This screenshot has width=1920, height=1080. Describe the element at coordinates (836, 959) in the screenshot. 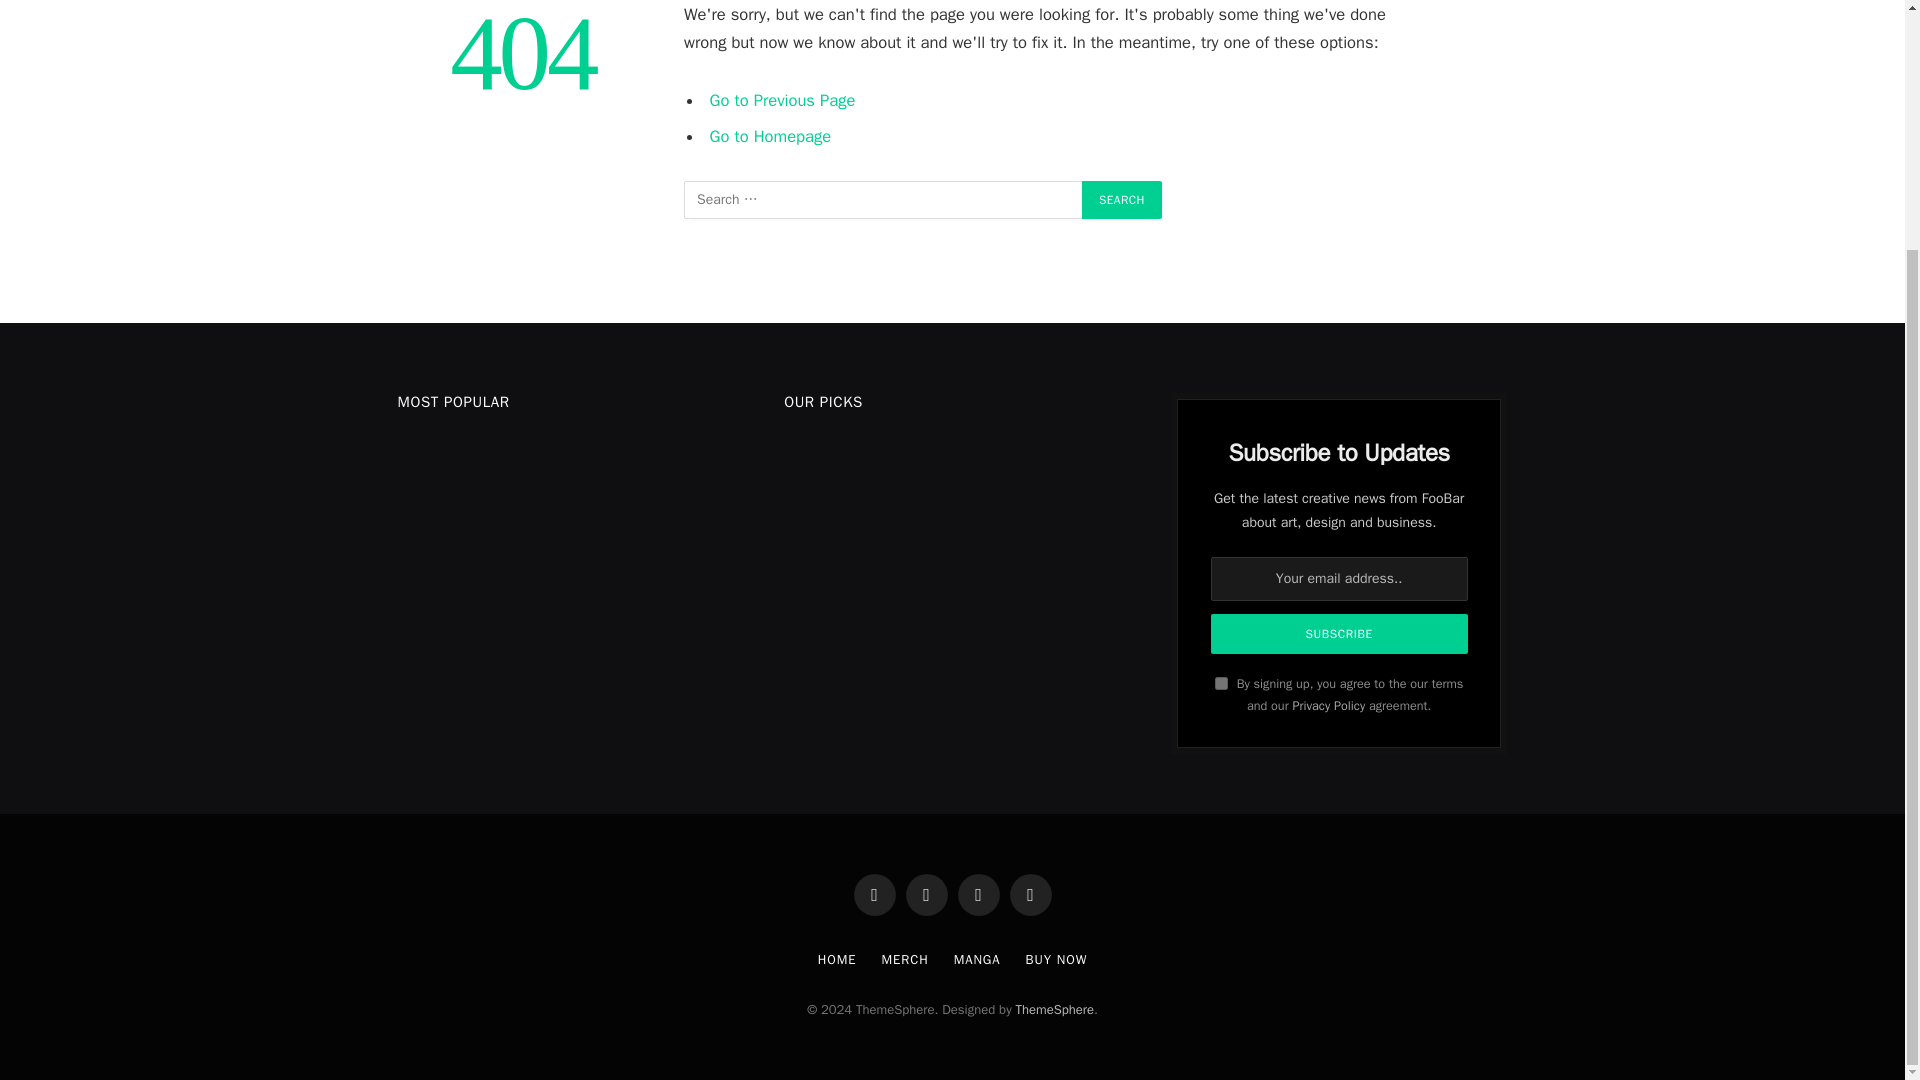

I see `HOME` at that location.